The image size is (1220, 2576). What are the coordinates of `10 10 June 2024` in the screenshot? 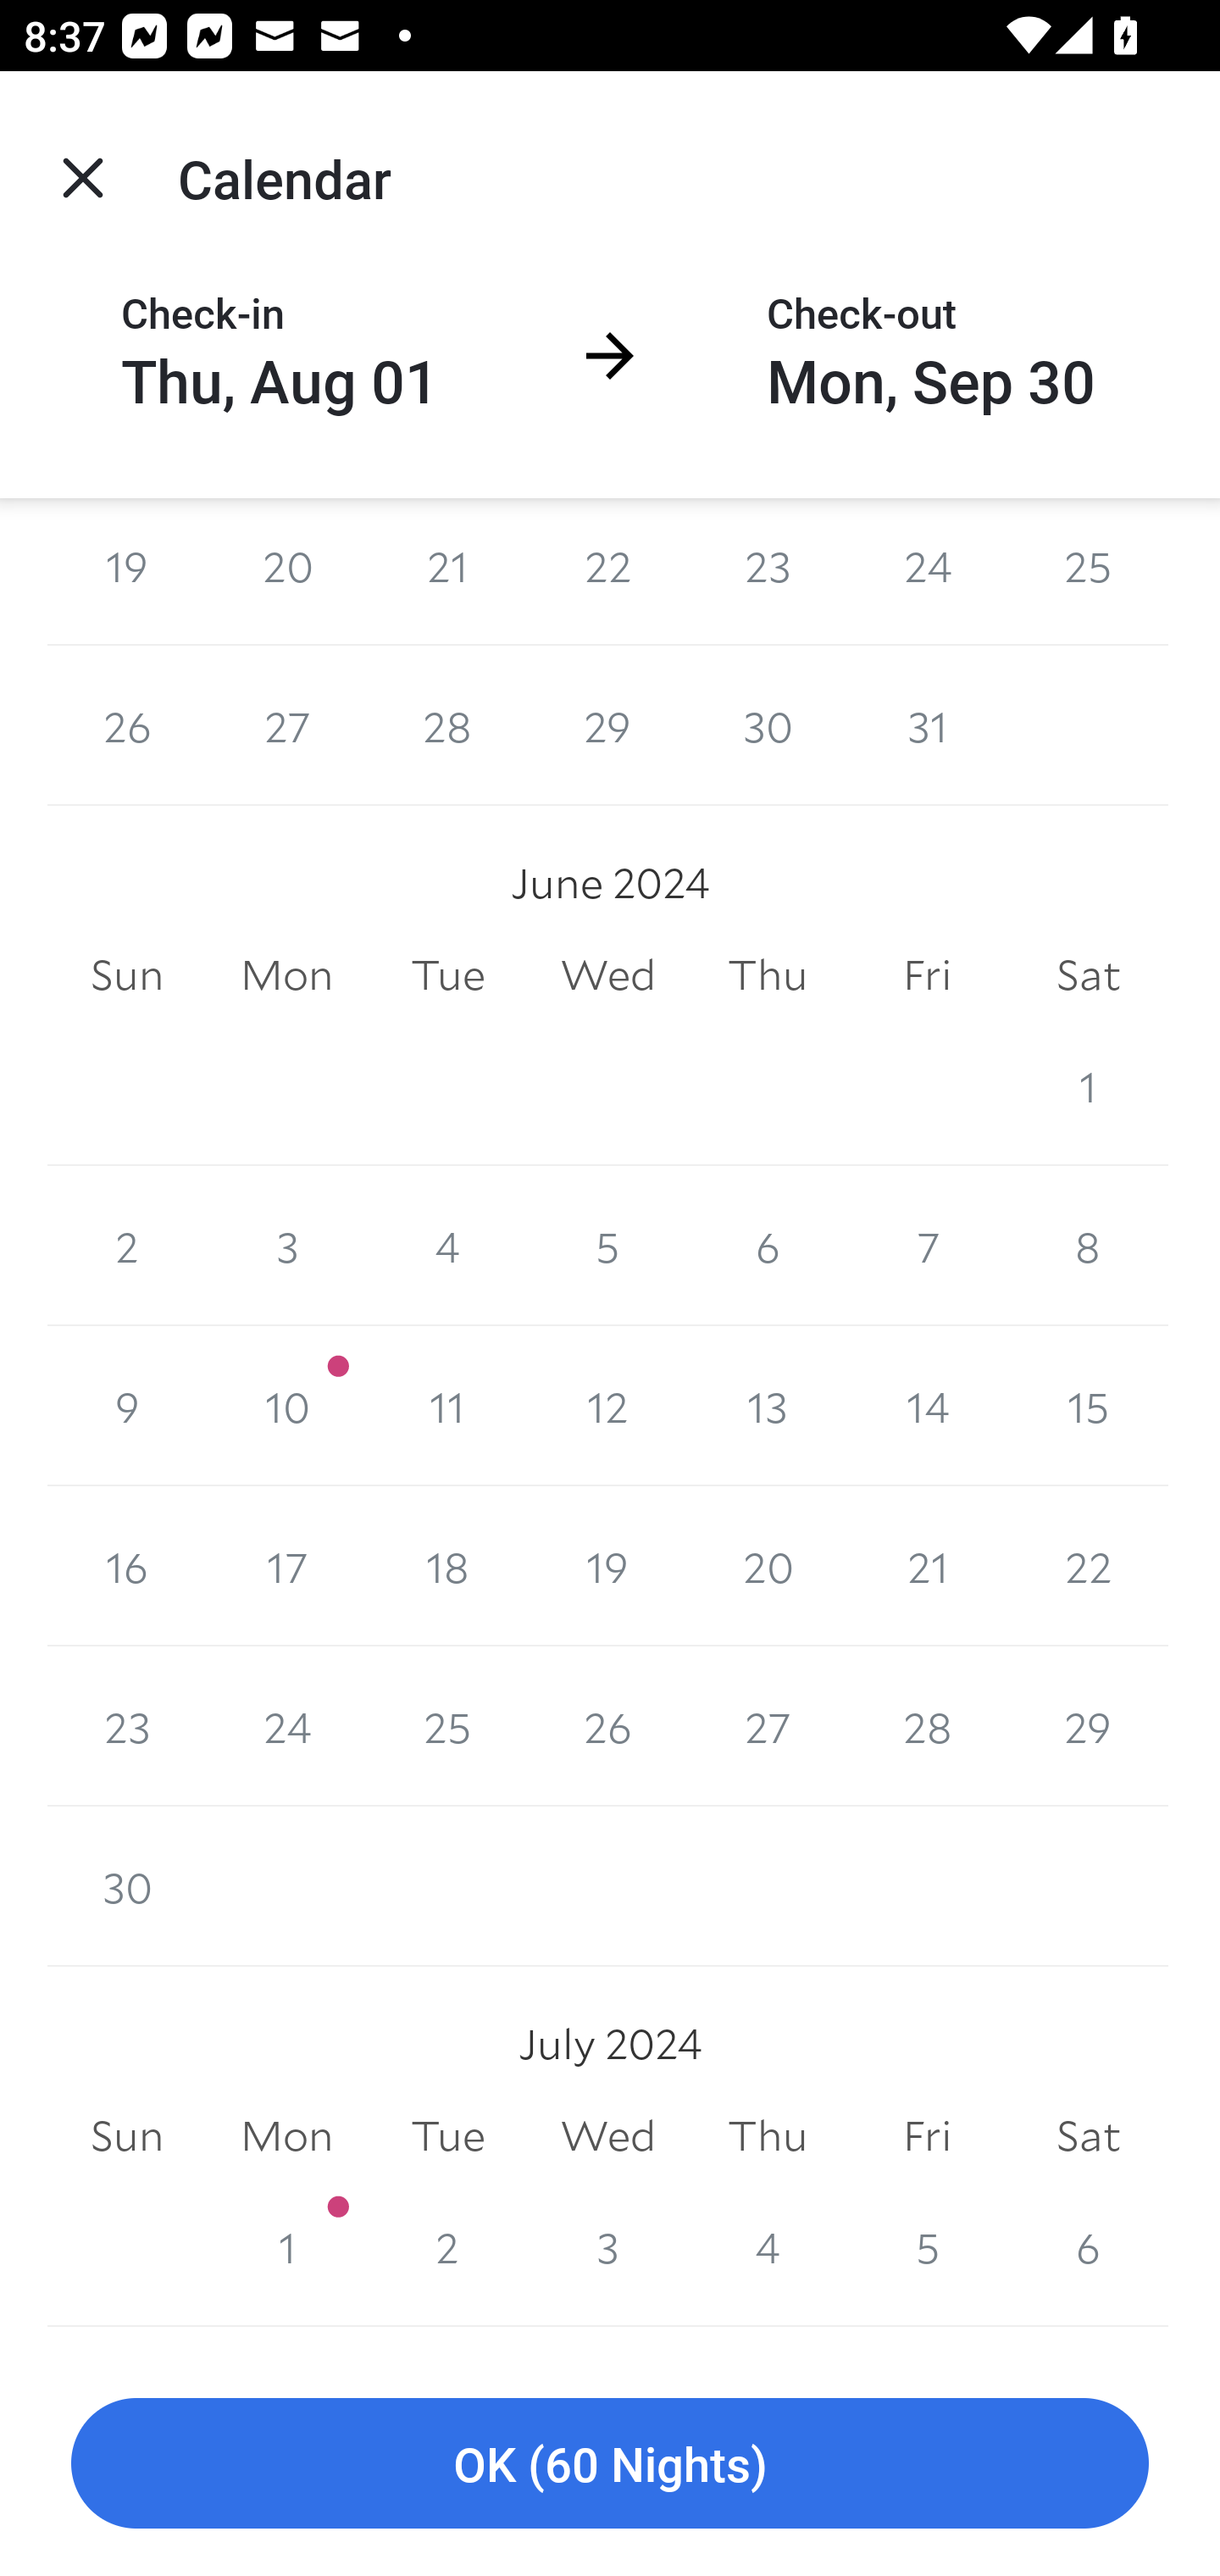 It's located at (286, 1407).